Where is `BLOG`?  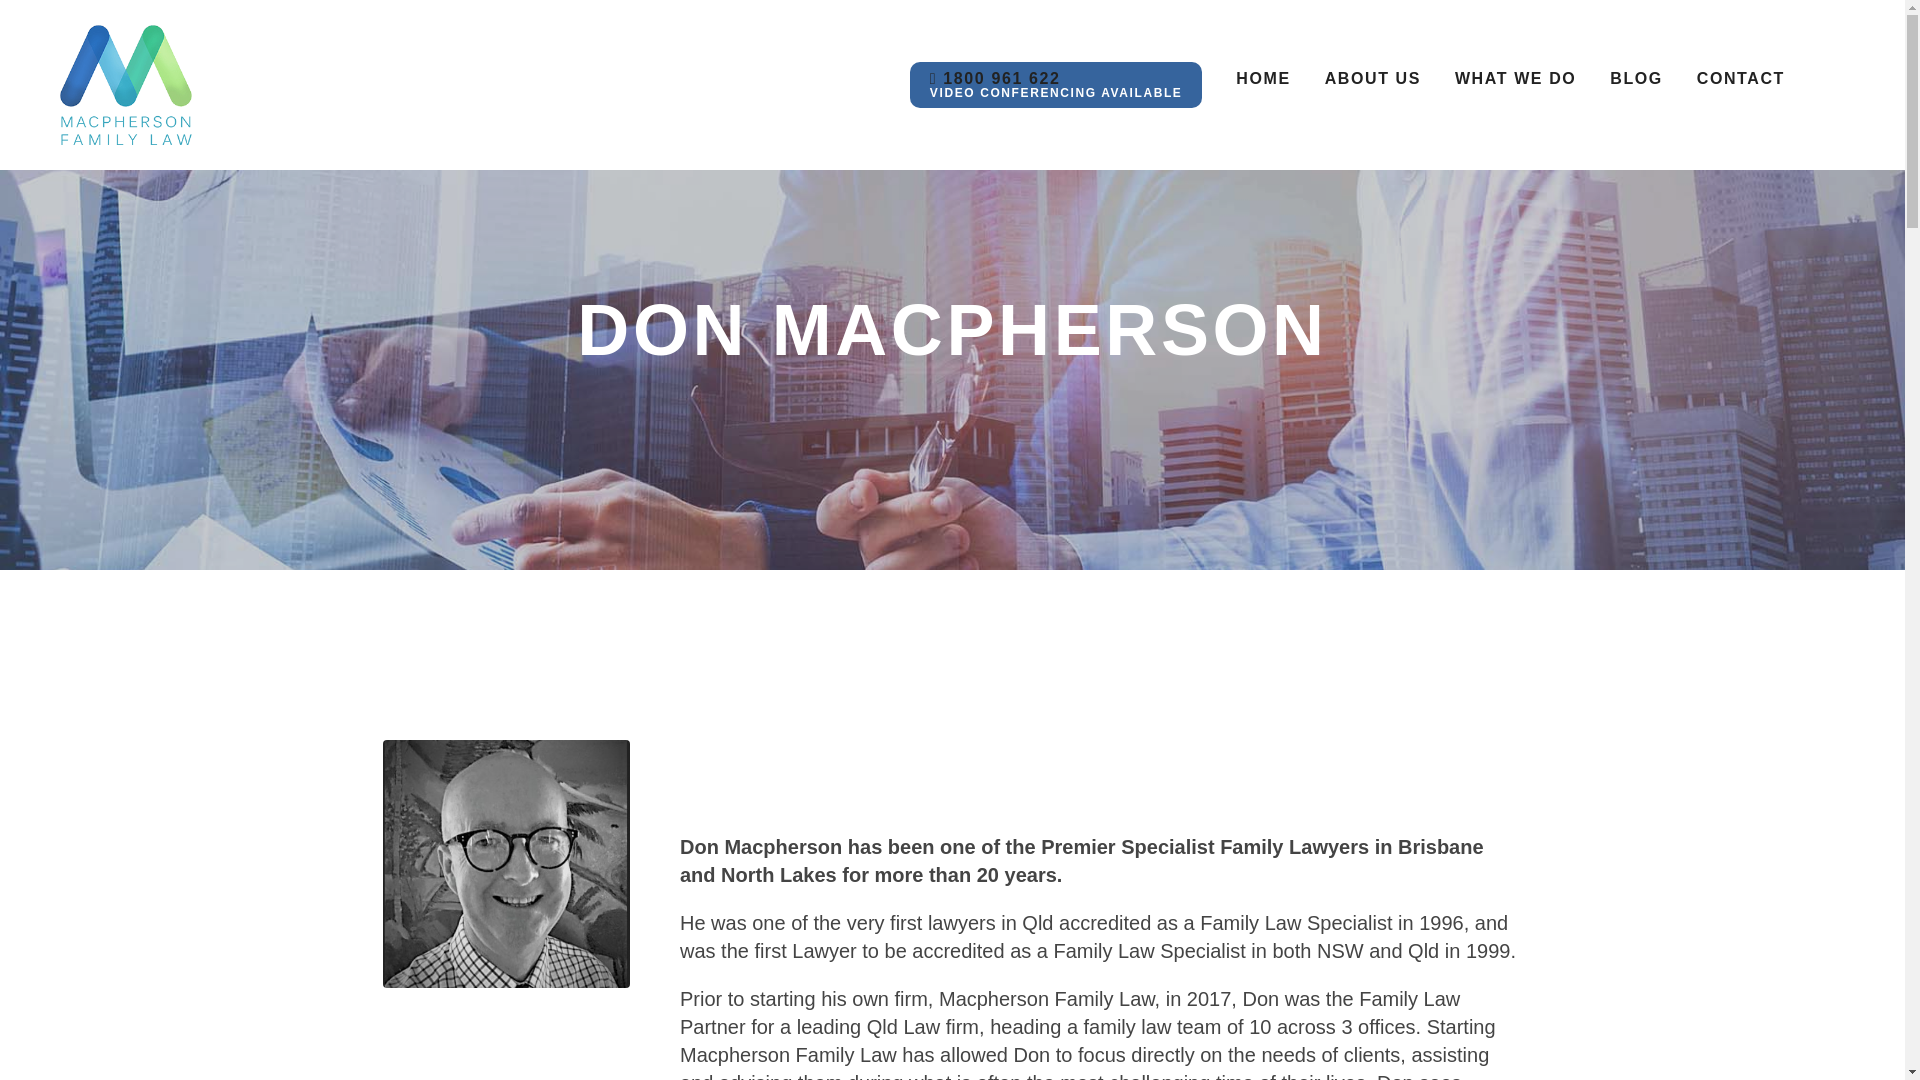 BLOG is located at coordinates (1263, 78).